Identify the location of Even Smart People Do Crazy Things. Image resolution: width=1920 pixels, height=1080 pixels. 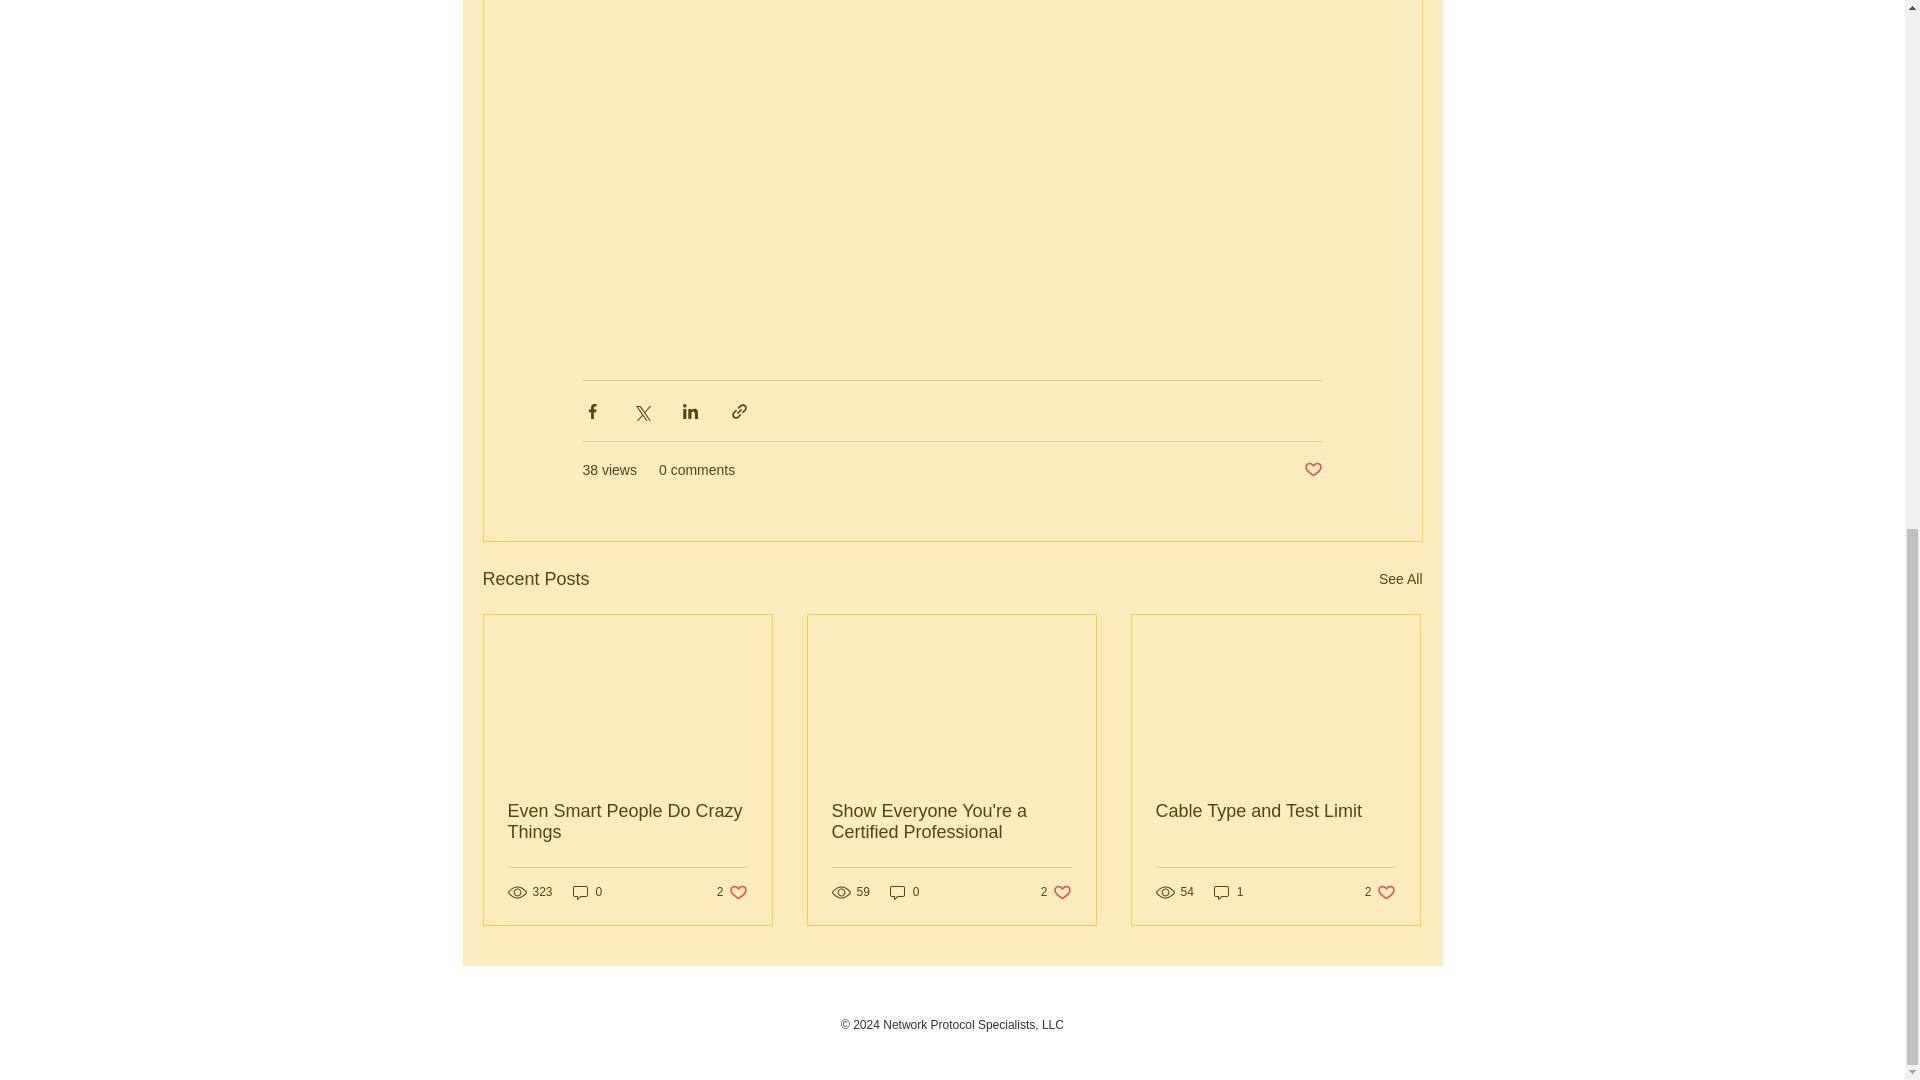
(628, 822).